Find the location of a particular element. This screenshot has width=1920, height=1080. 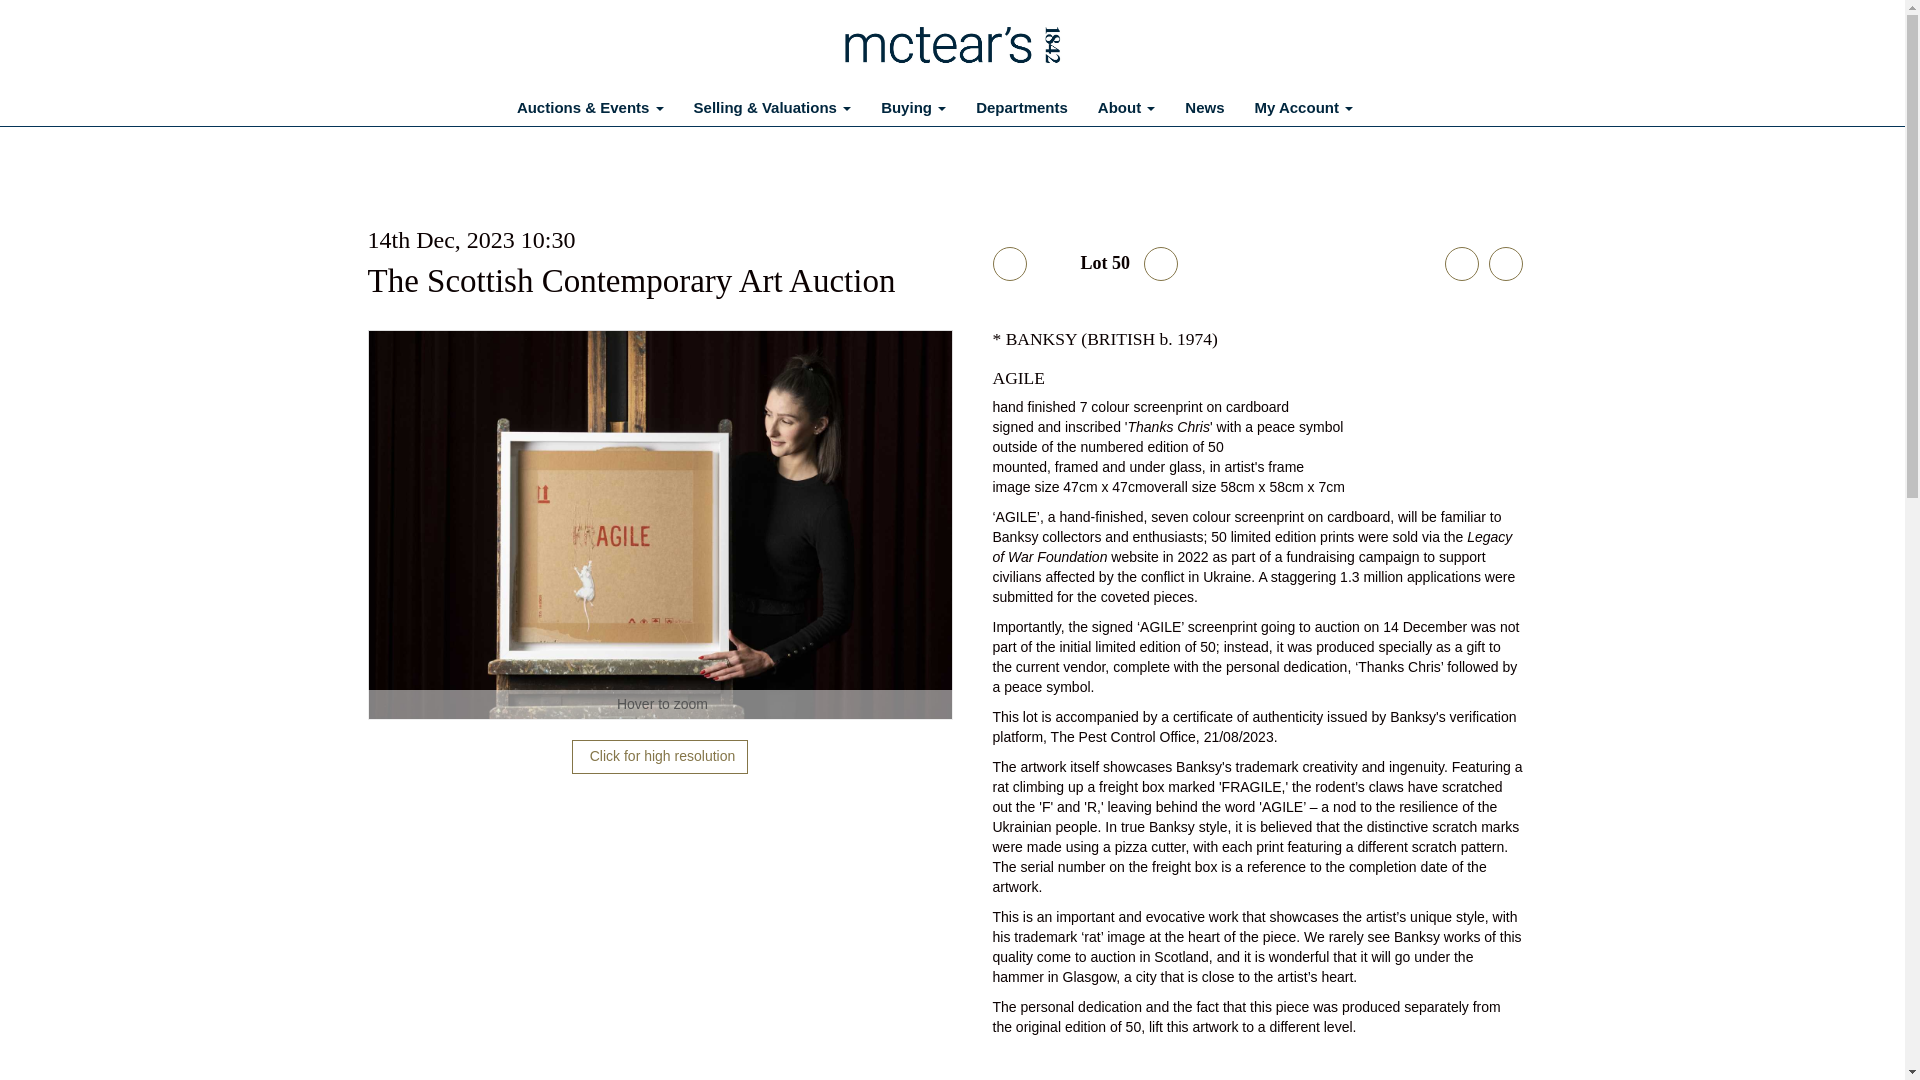

Next lot is located at coordinates (1161, 264).